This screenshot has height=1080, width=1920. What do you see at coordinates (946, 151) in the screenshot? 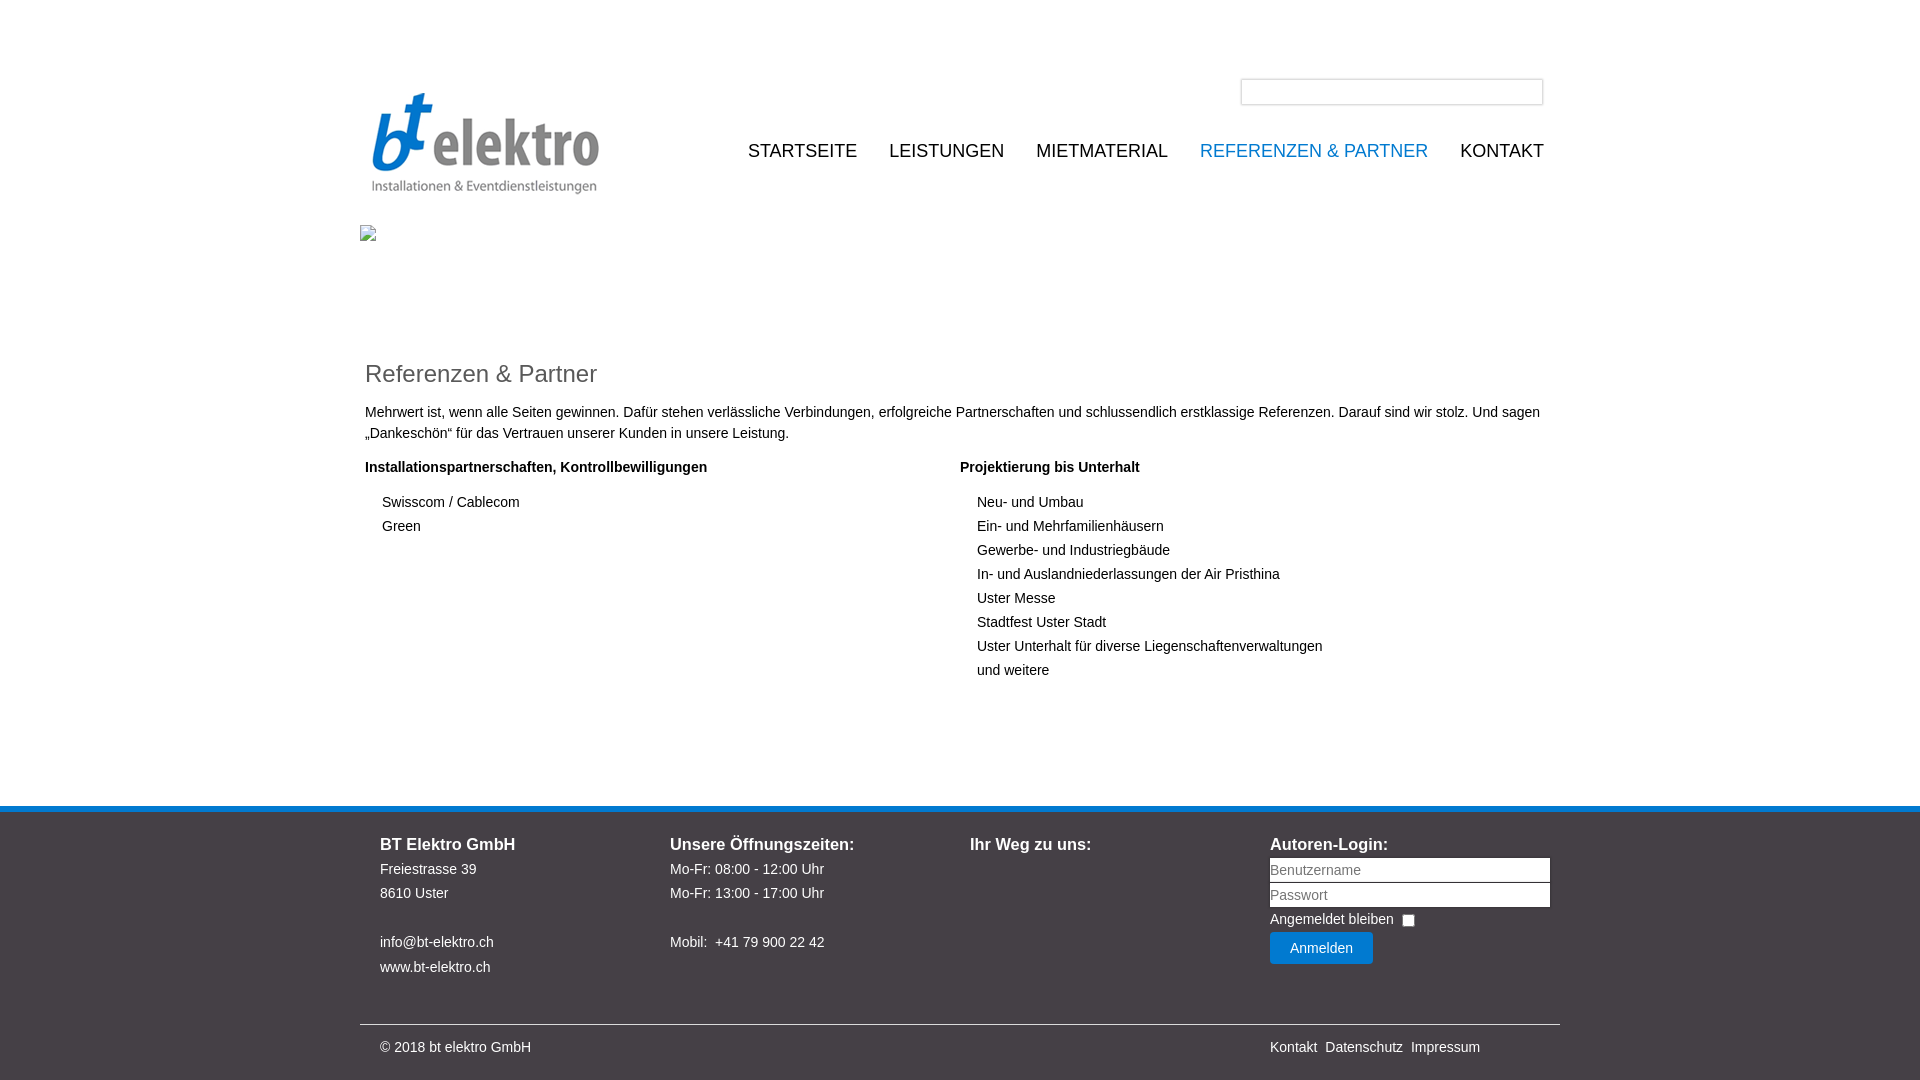
I see `LEISTUNGEN` at bounding box center [946, 151].